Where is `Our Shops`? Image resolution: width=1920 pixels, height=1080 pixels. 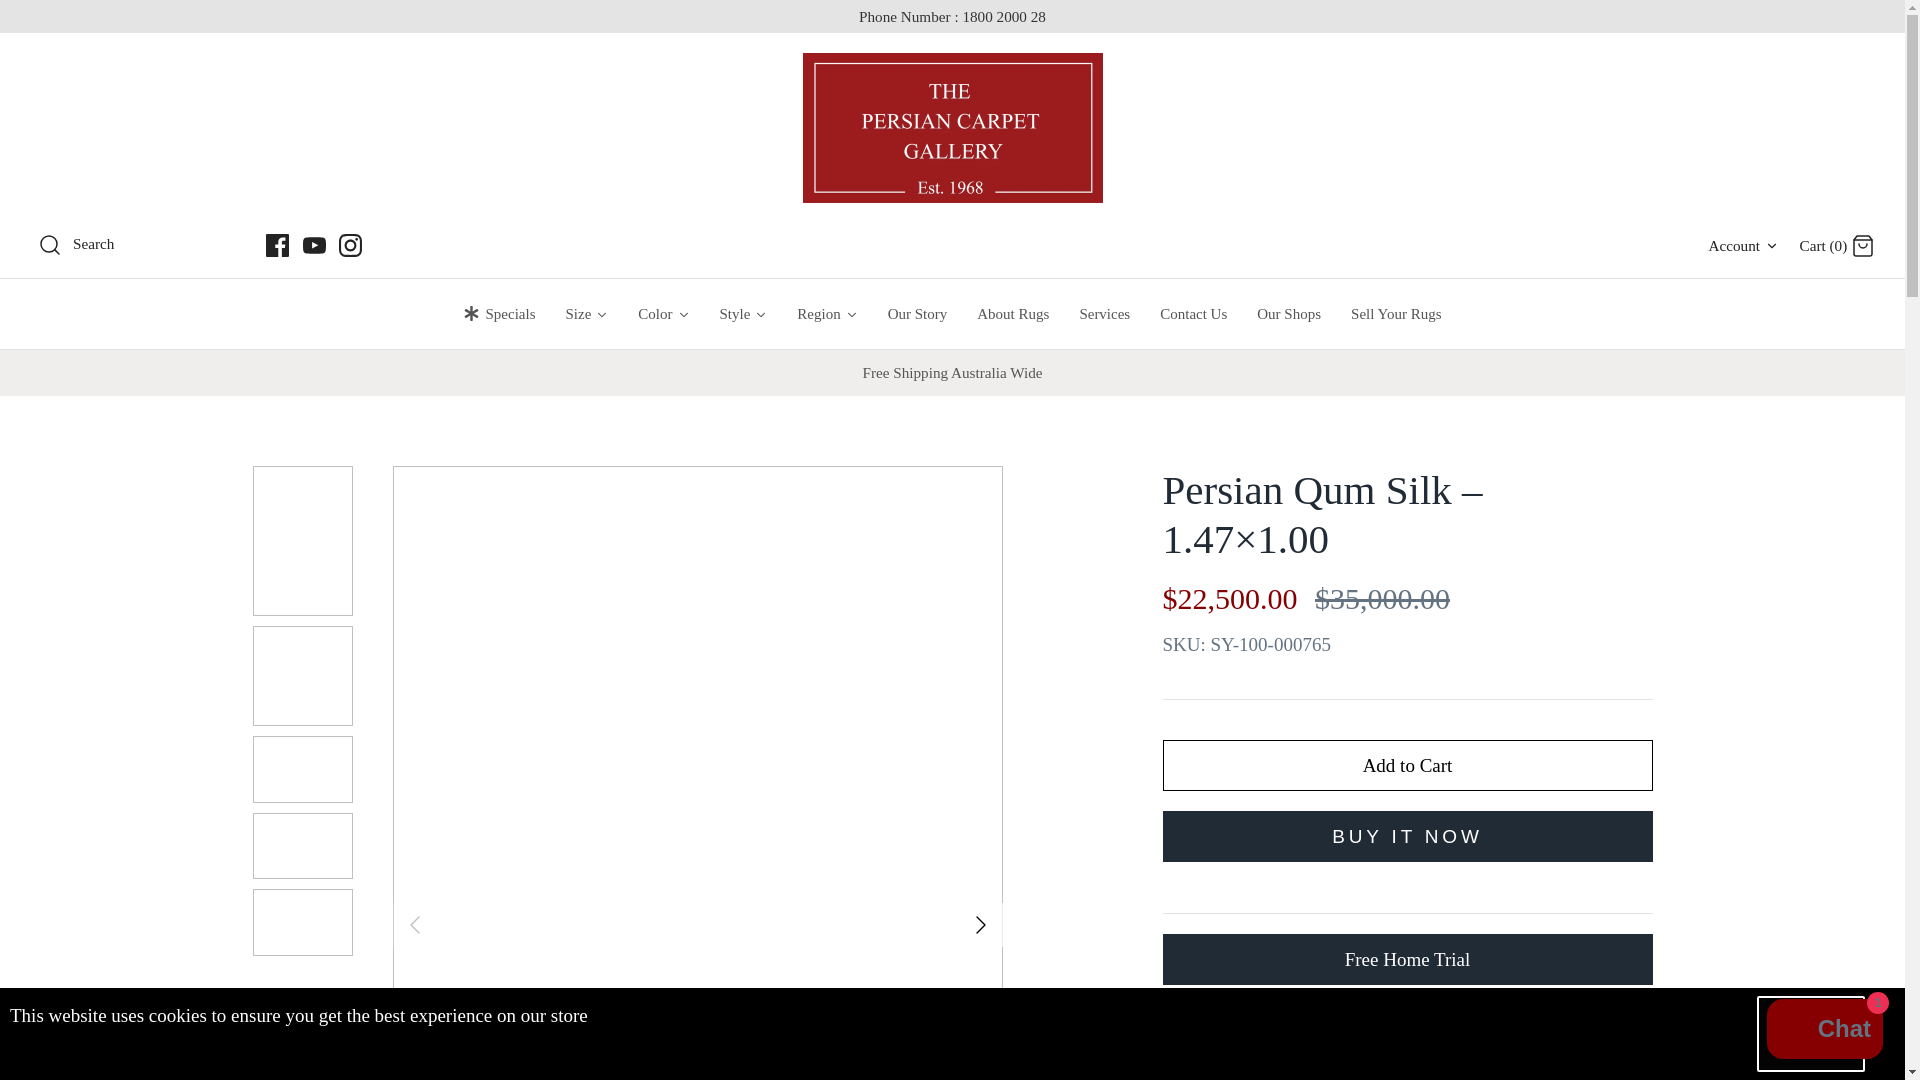 Our Shops is located at coordinates (1289, 313).